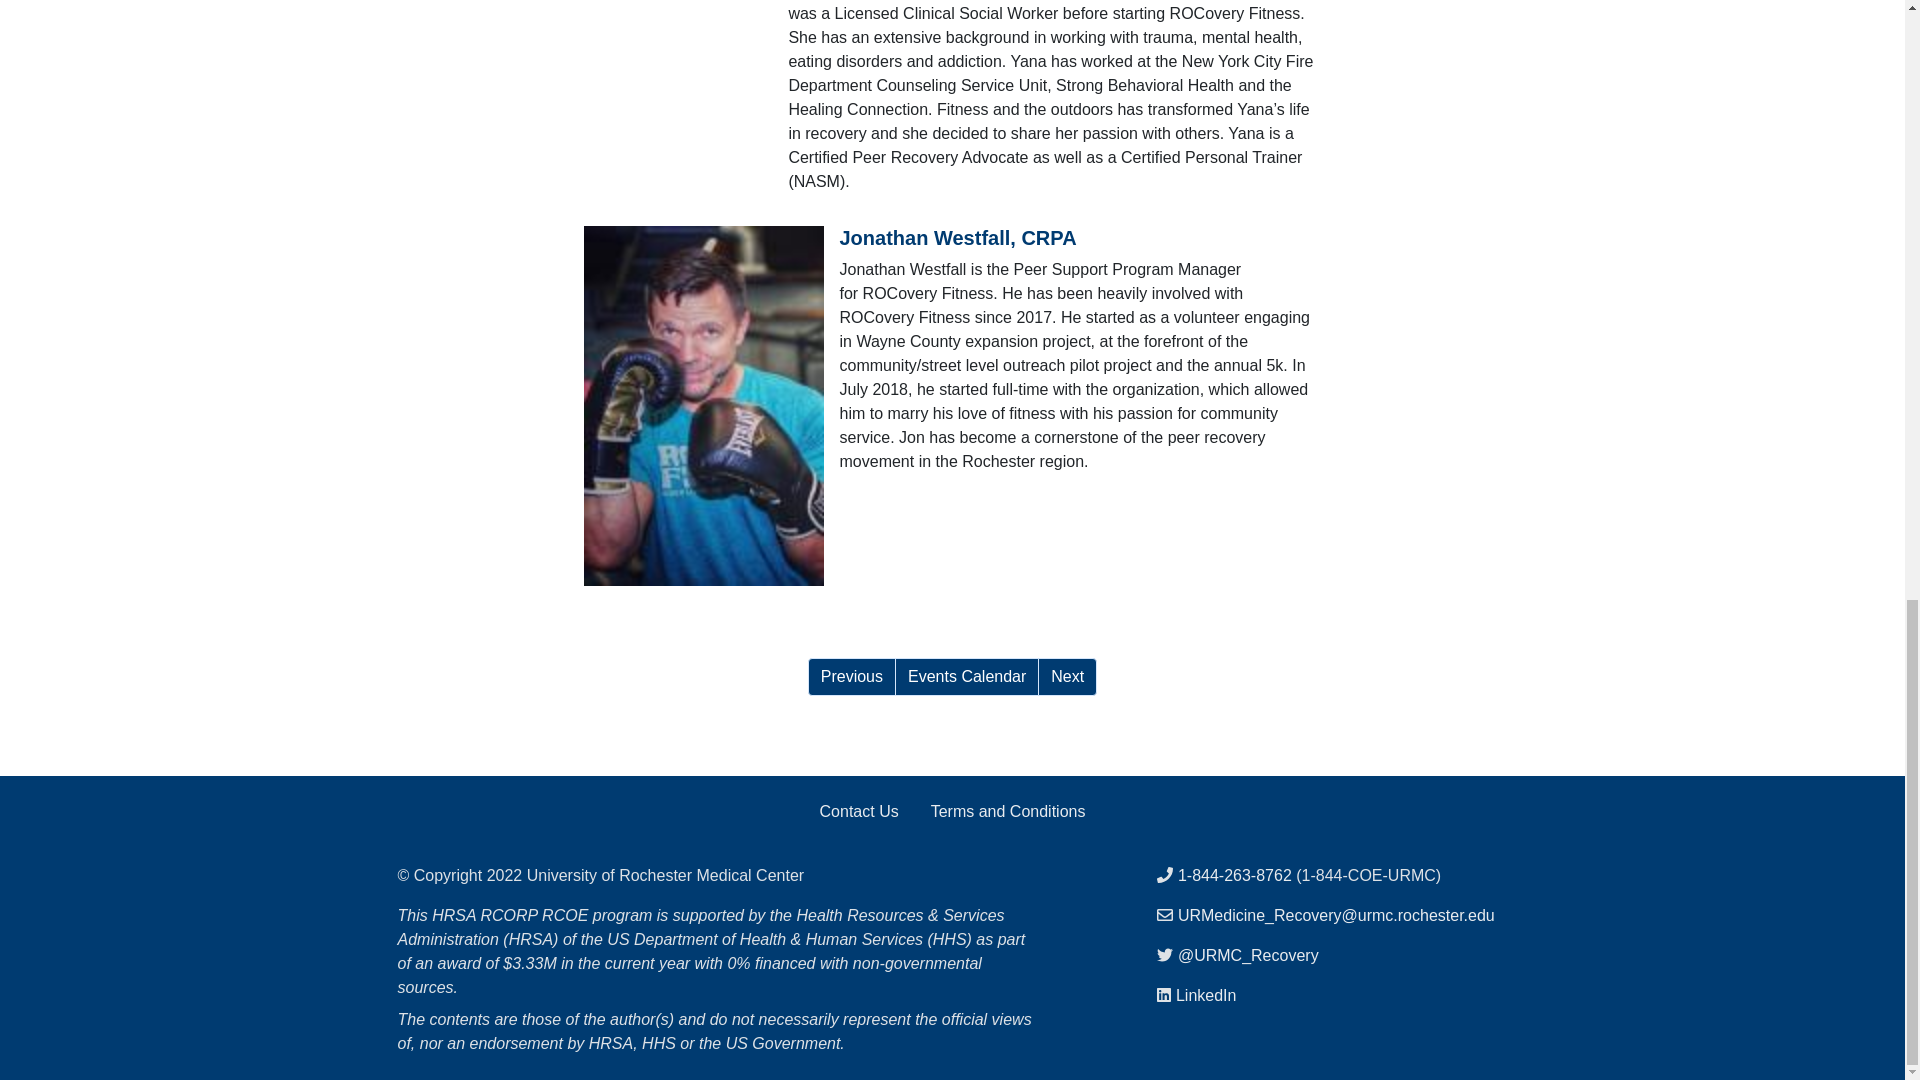 The height and width of the screenshot is (1080, 1920). I want to click on Contact Us, so click(860, 811).